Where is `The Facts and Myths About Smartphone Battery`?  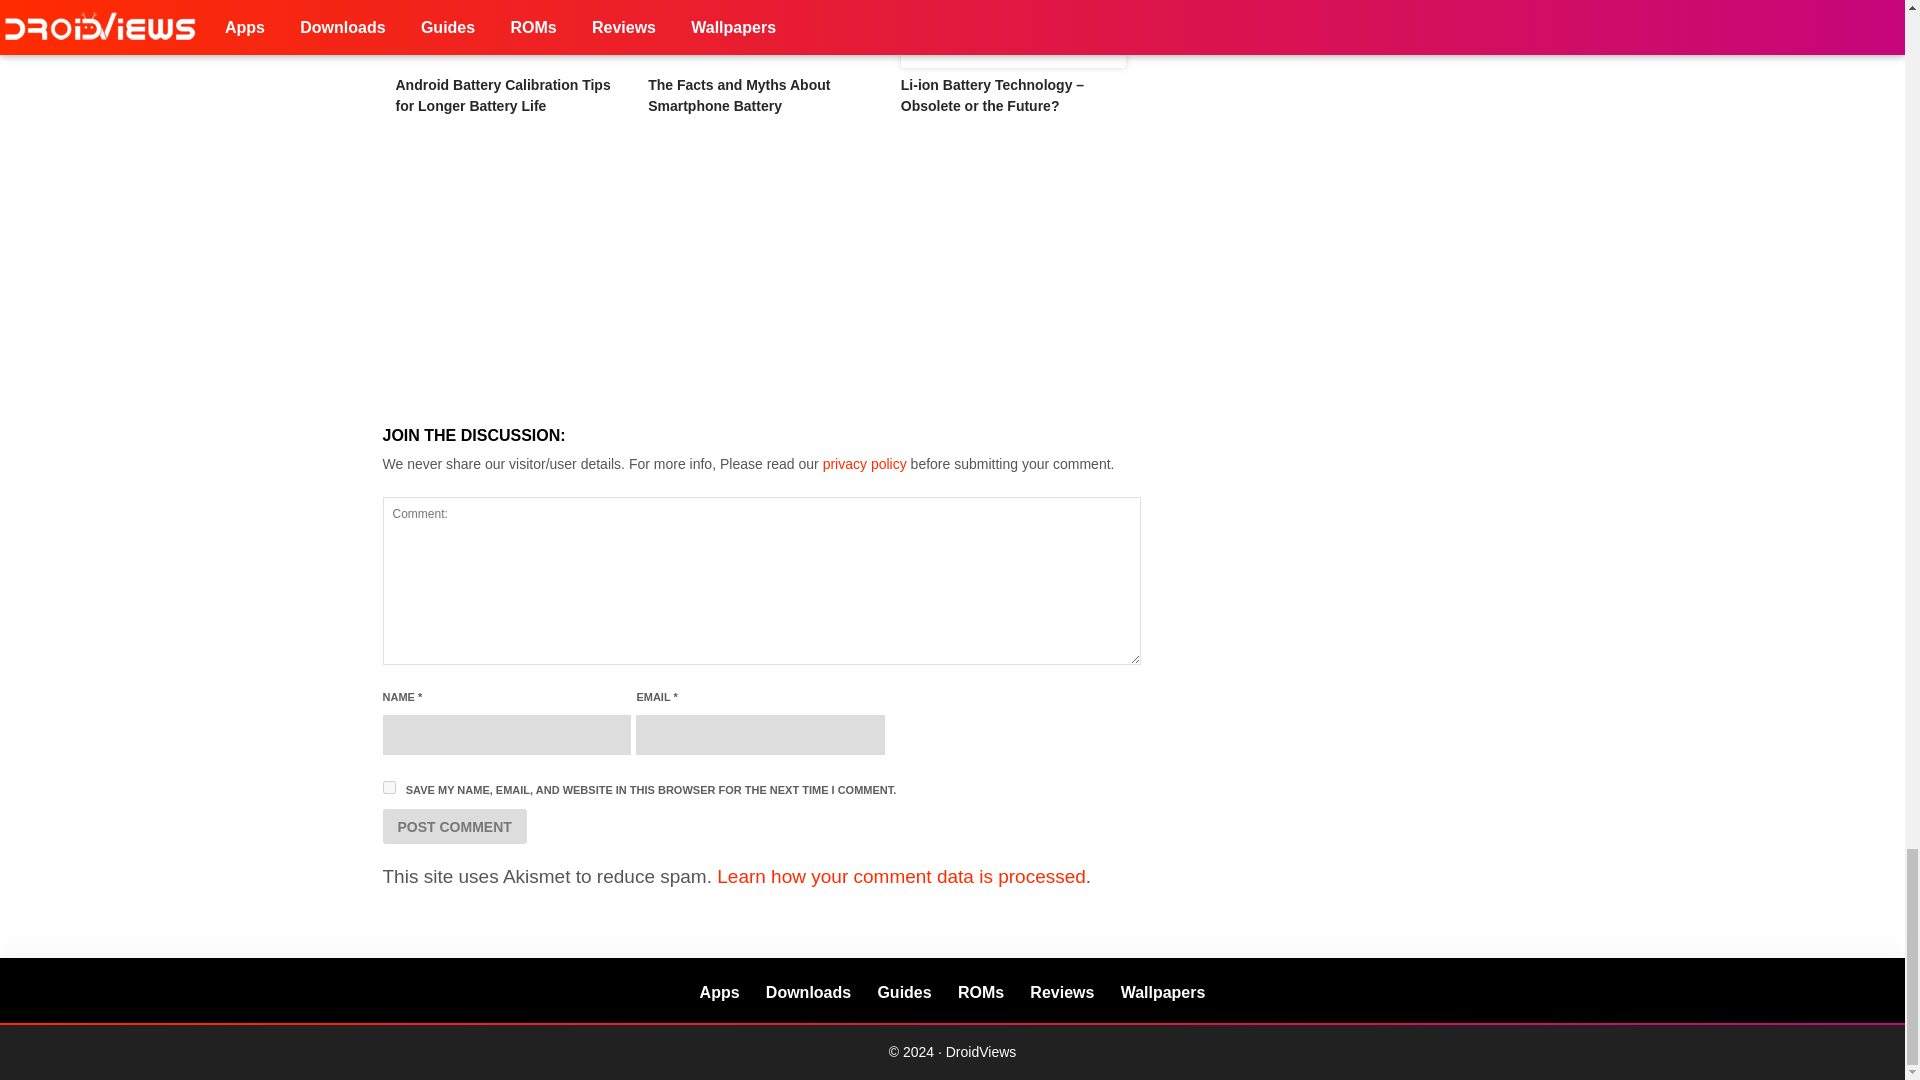
The Facts and Myths About Smartphone Battery is located at coordinates (762, 34).